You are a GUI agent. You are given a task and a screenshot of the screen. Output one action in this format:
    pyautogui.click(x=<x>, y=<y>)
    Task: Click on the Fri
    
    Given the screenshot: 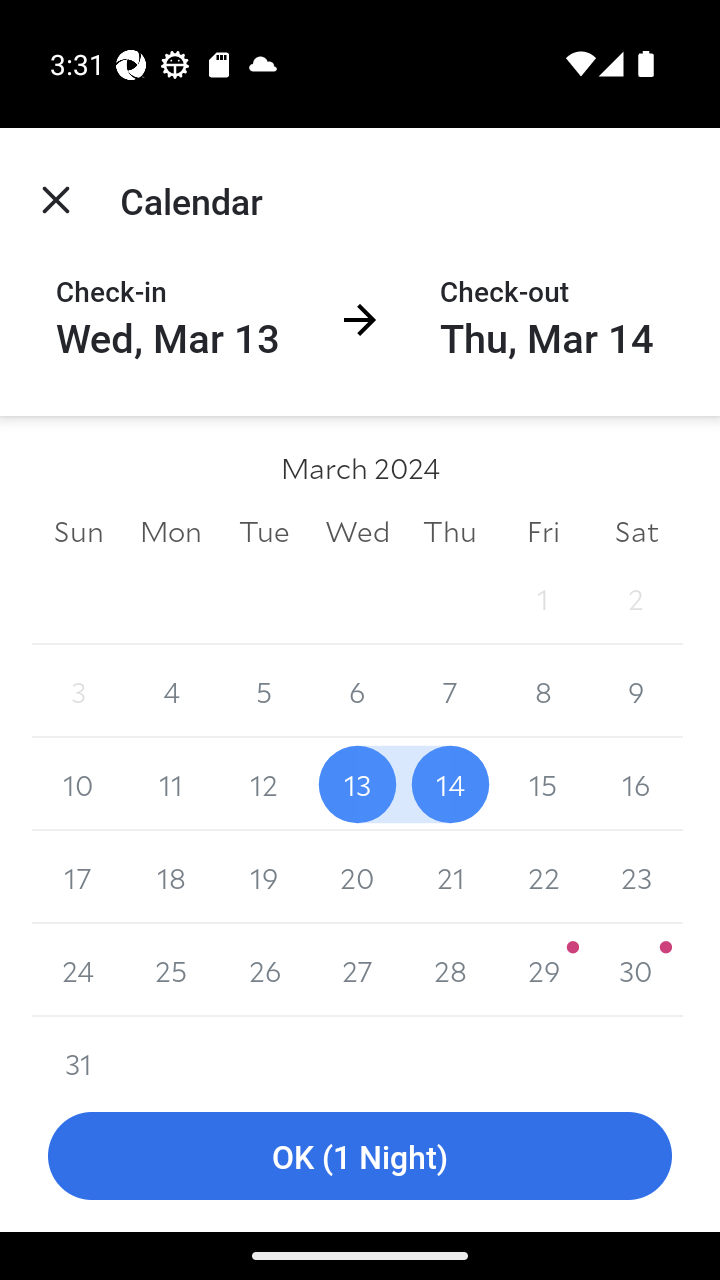 What is the action you would take?
    pyautogui.click(x=542, y=530)
    